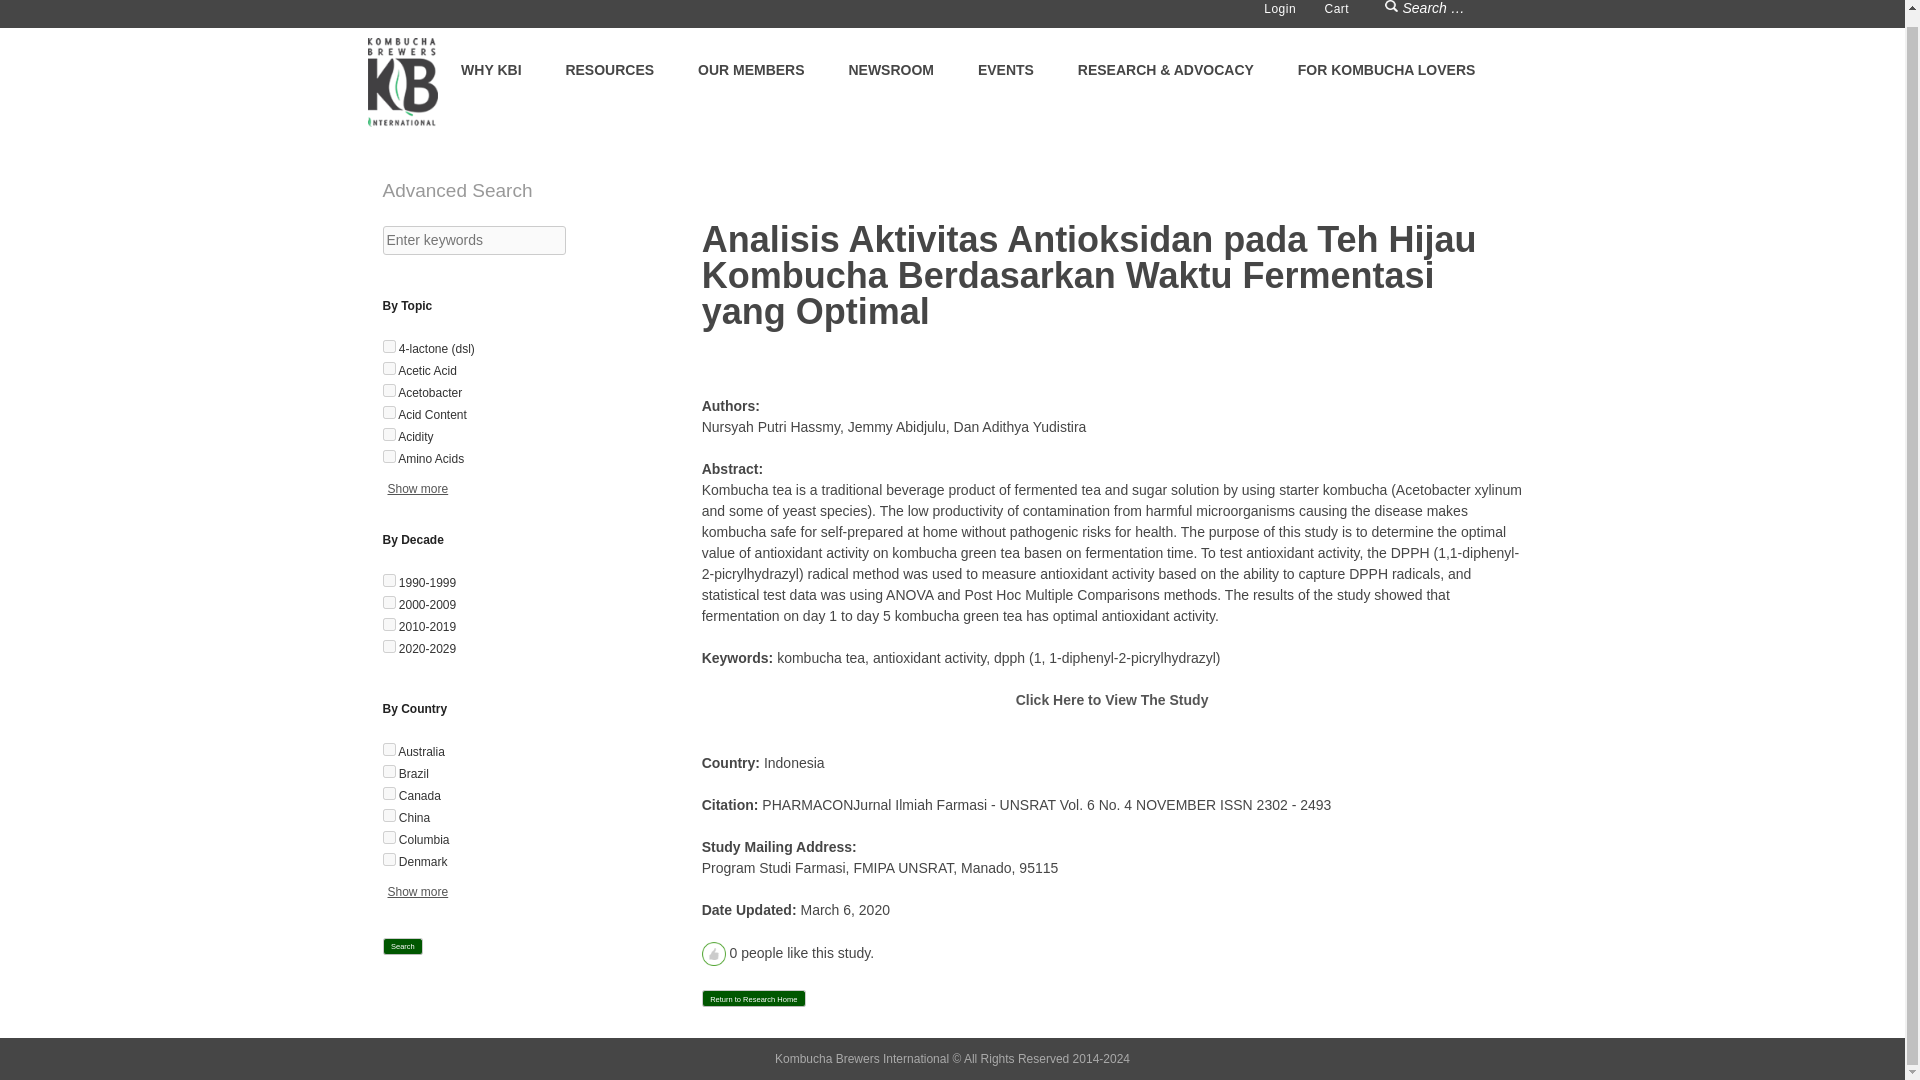 The width and height of the screenshot is (1920, 1080). I want to click on 2000, so click(388, 602).